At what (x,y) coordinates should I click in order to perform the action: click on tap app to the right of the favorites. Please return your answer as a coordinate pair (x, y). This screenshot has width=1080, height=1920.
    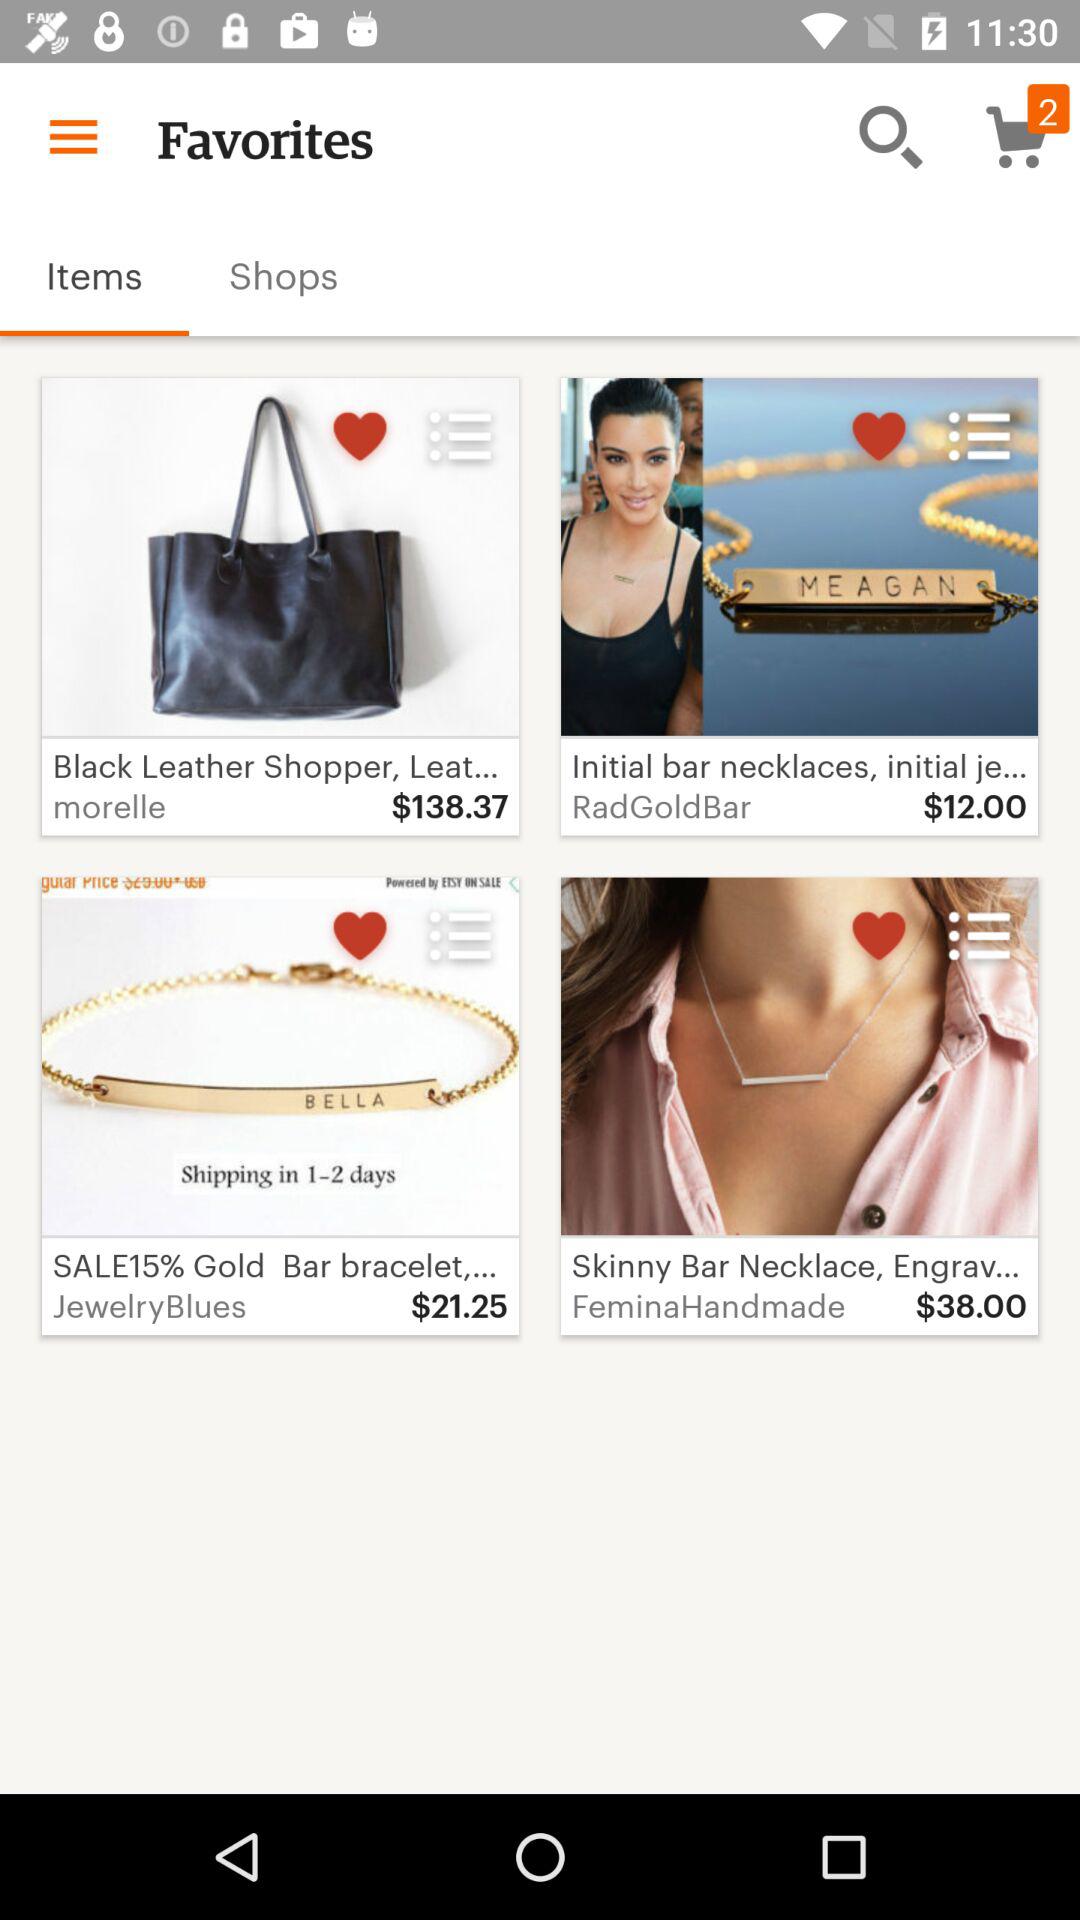
    Looking at the image, I should click on (890, 136).